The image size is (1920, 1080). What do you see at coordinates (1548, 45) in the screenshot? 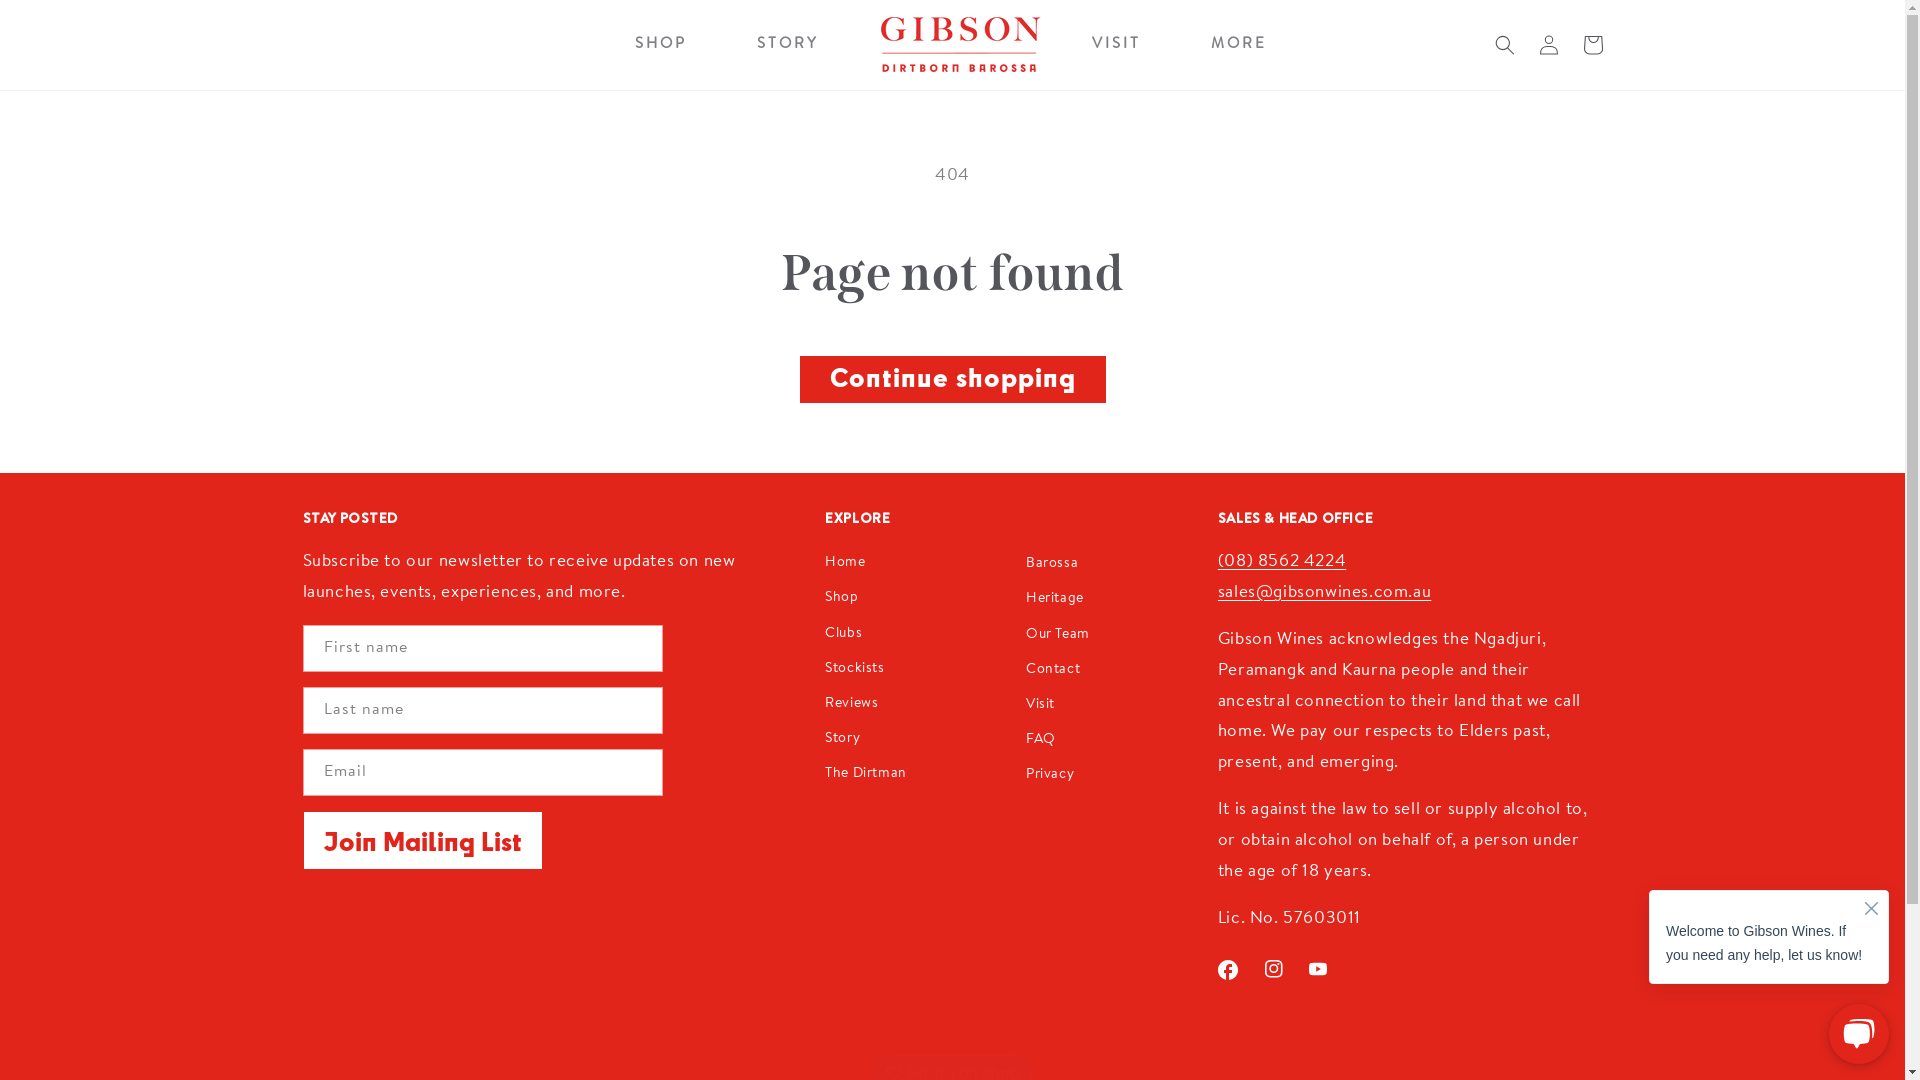
I see `Log in` at bounding box center [1548, 45].